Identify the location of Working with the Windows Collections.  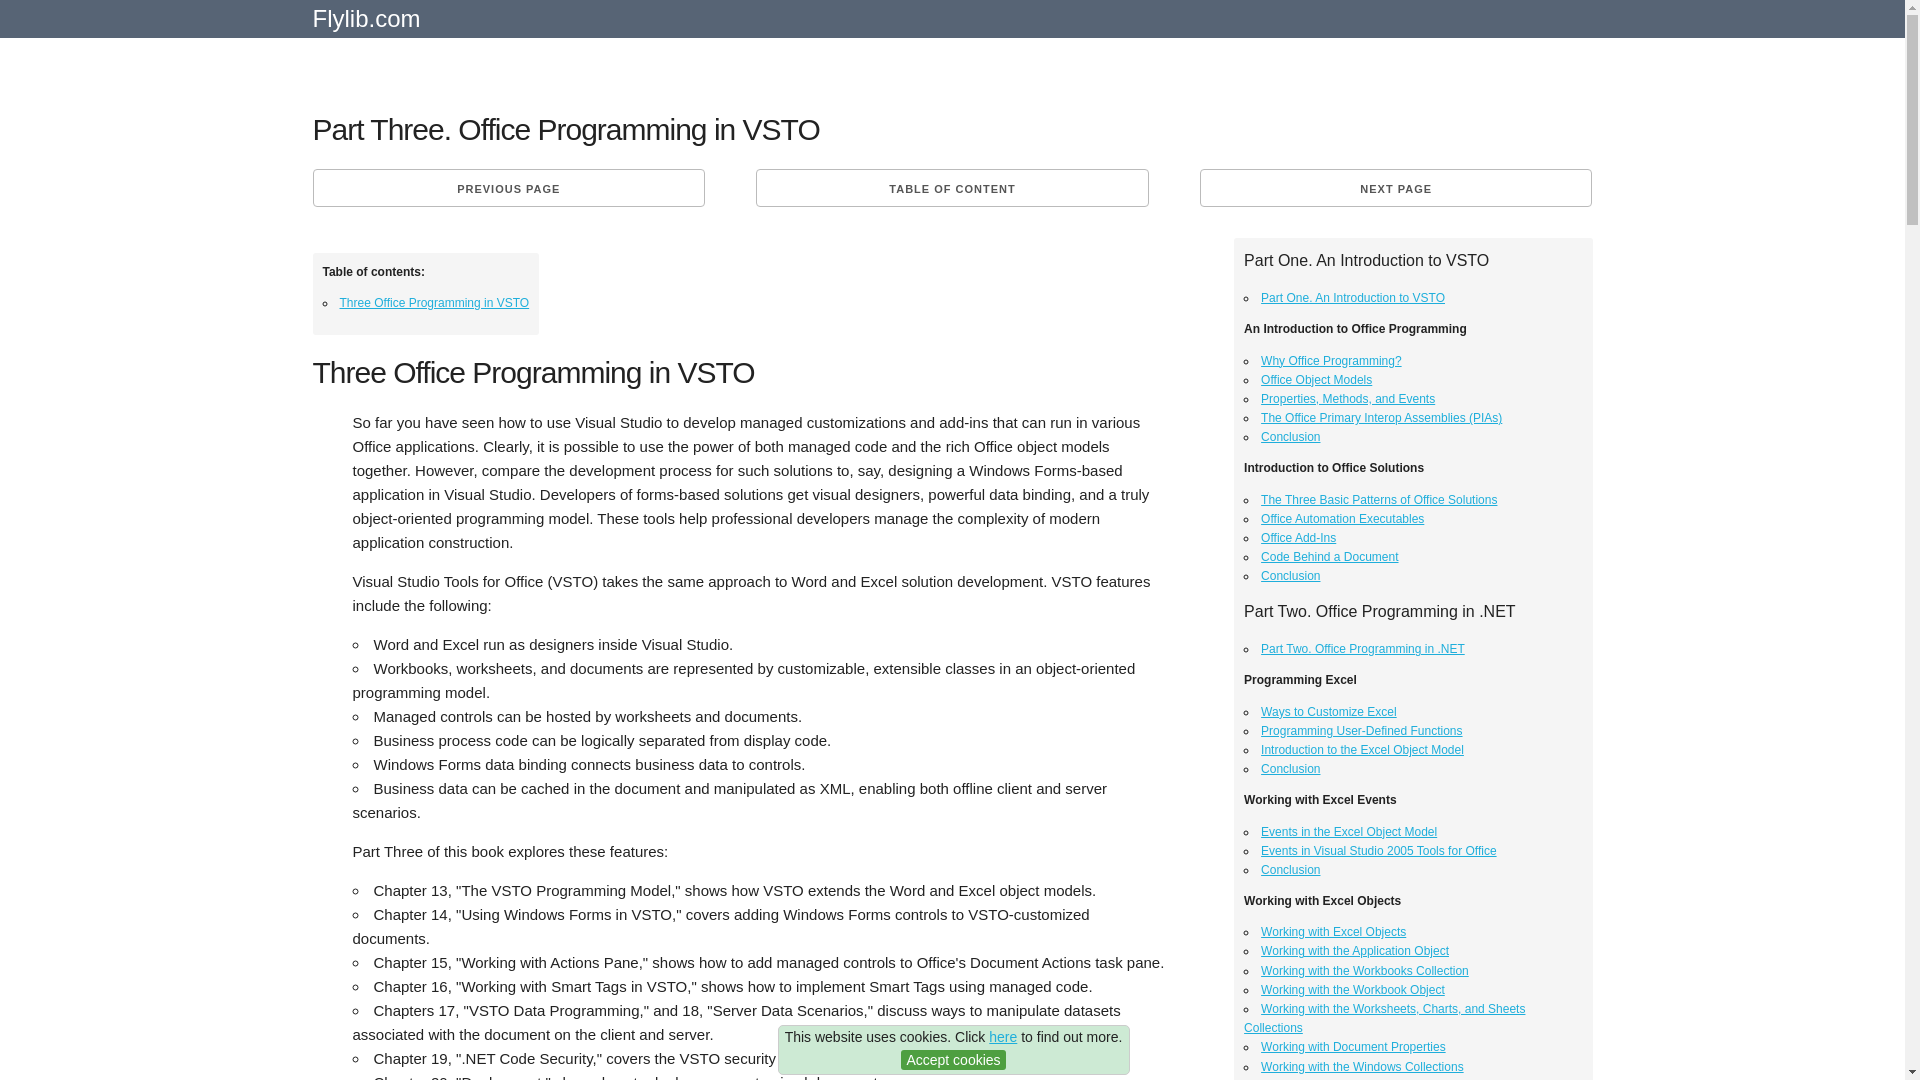
(1362, 1066).